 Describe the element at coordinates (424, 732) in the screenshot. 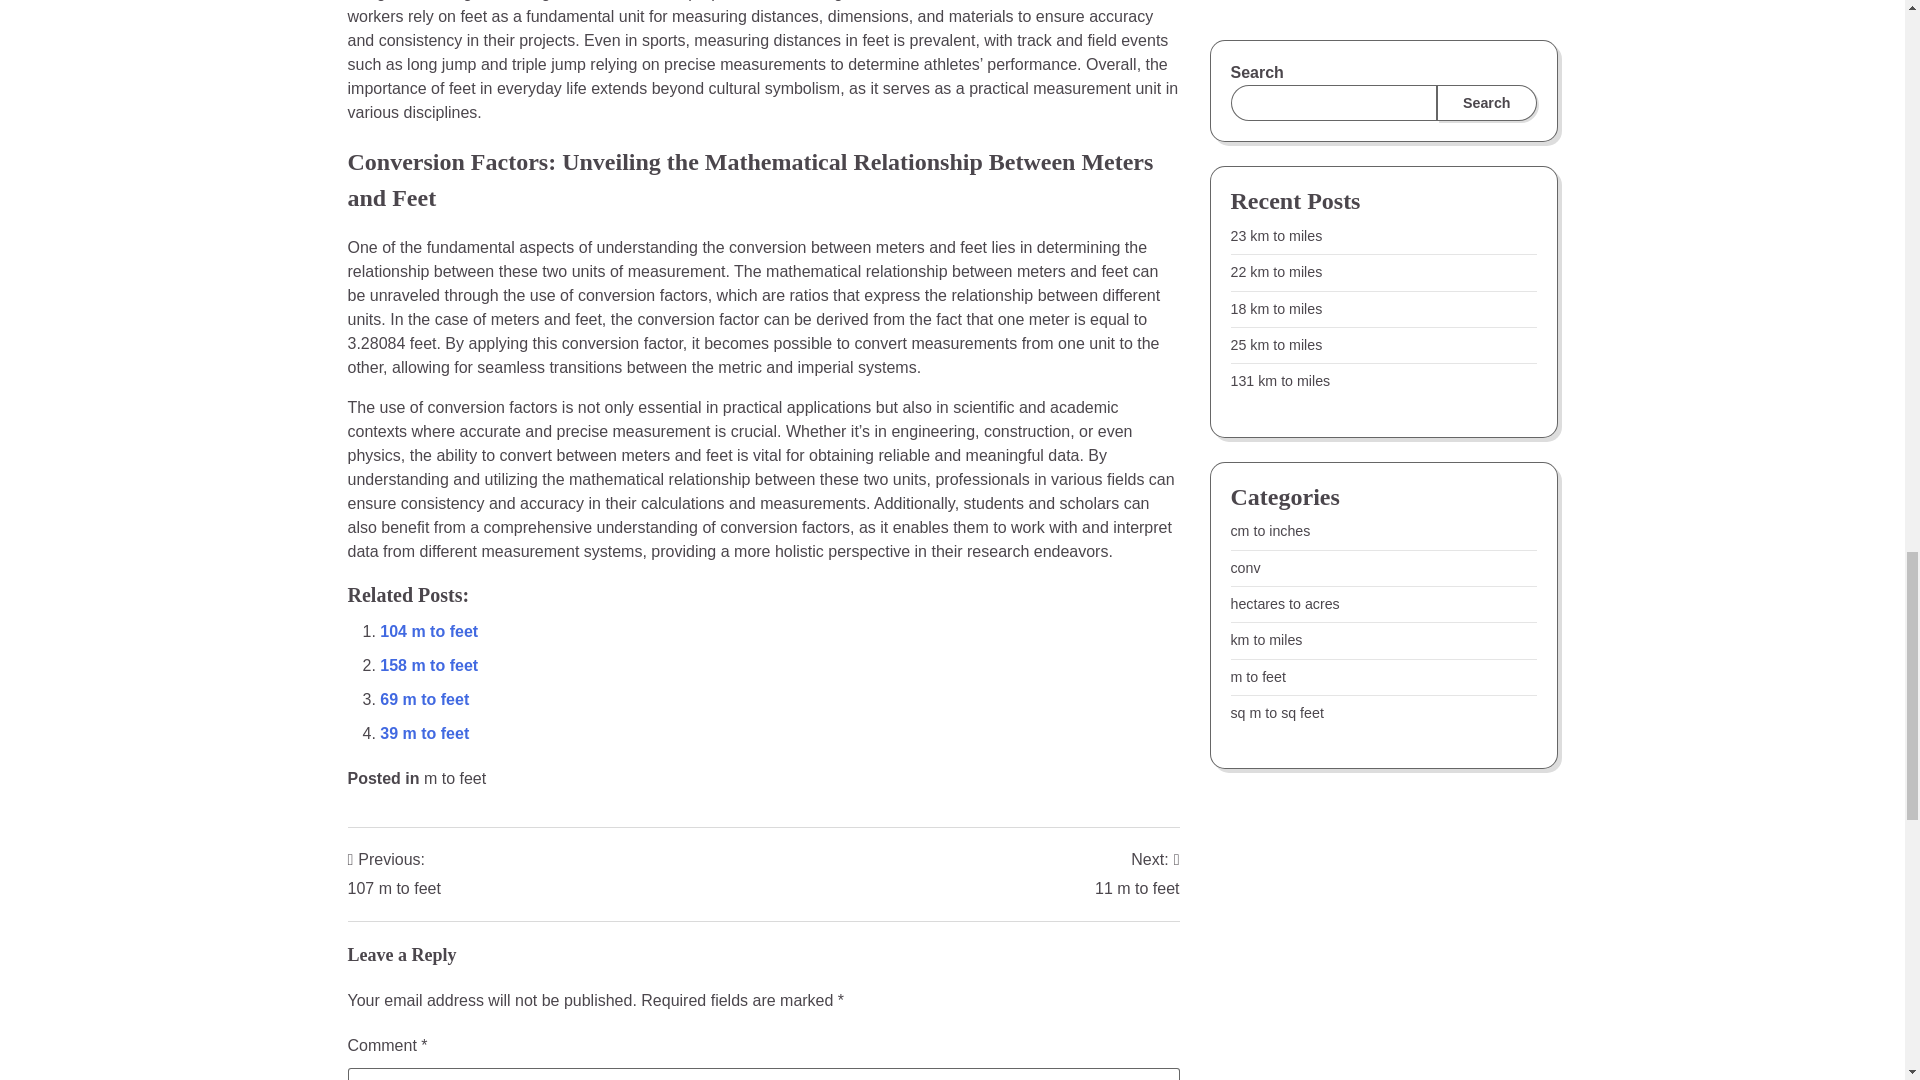

I see `39 m to feet` at that location.